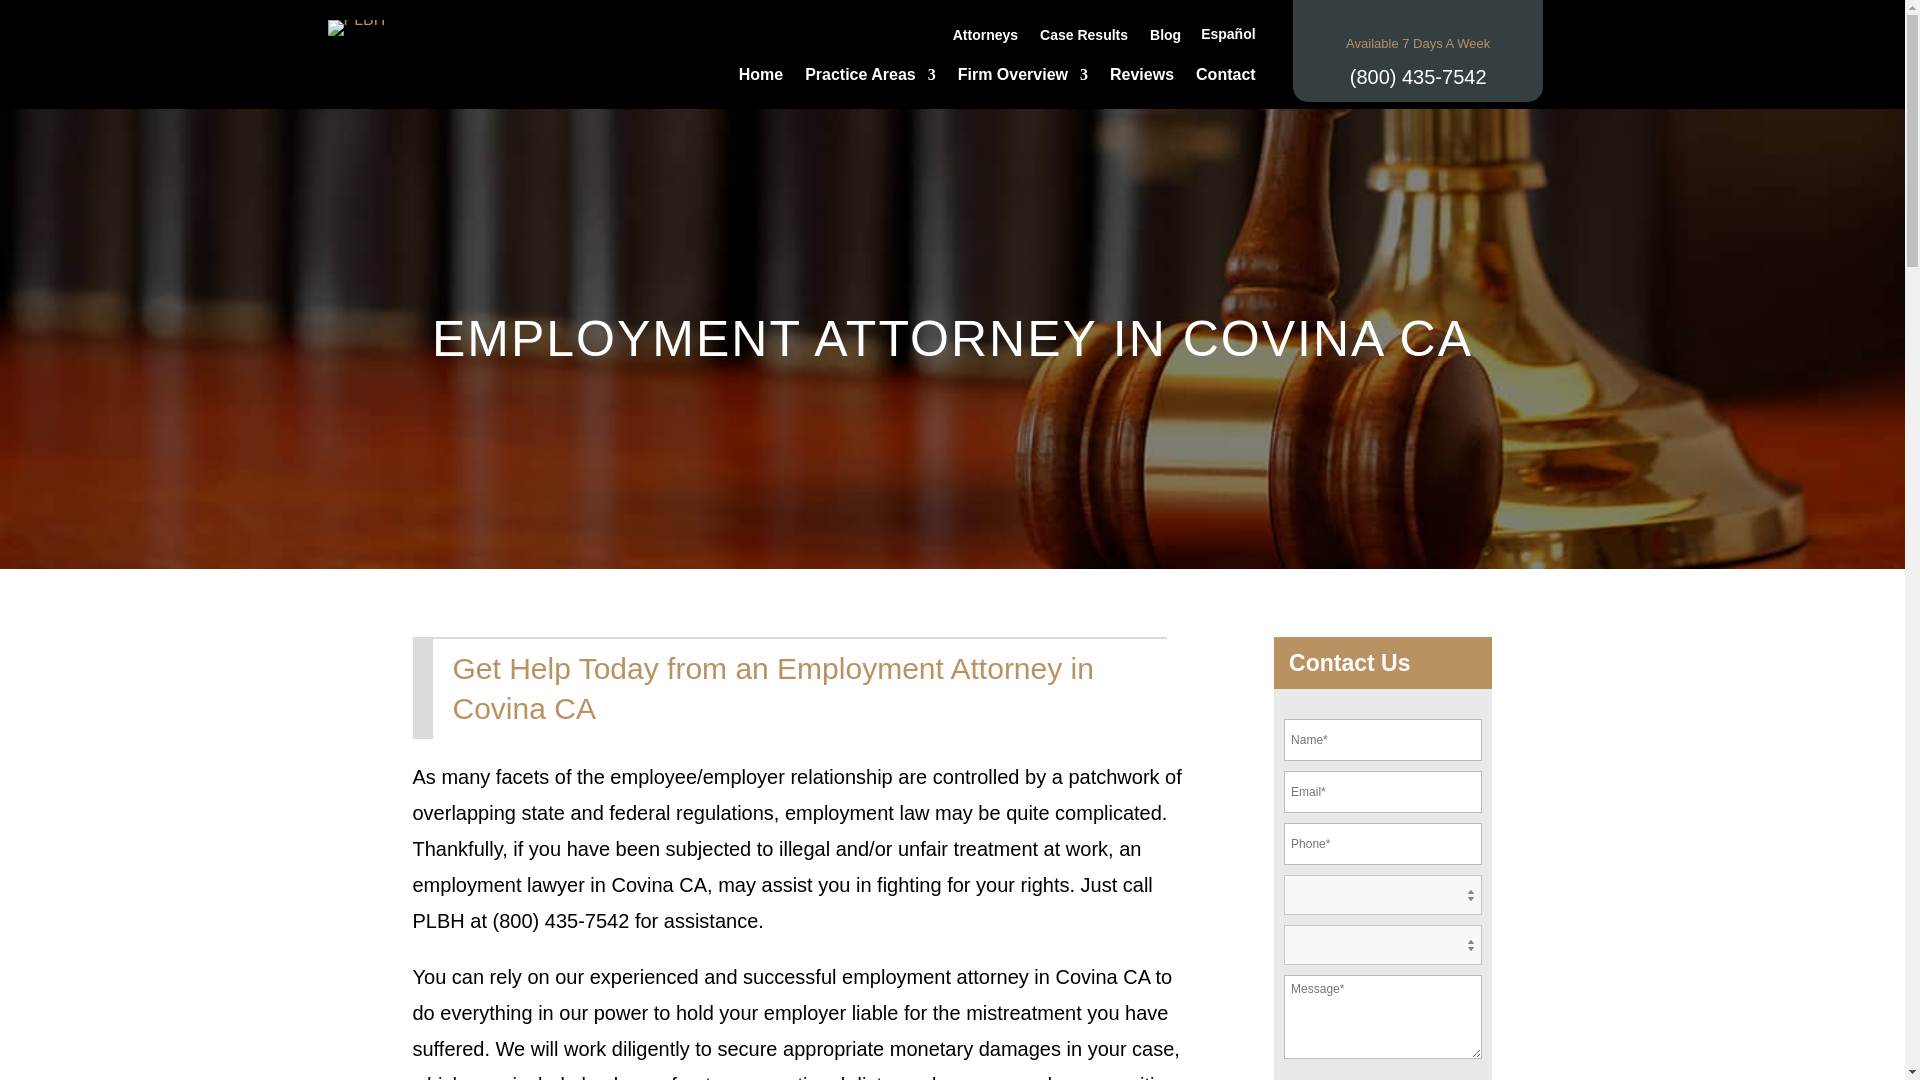 This screenshot has height=1080, width=1920. What do you see at coordinates (1226, 78) in the screenshot?
I see `Contact` at bounding box center [1226, 78].